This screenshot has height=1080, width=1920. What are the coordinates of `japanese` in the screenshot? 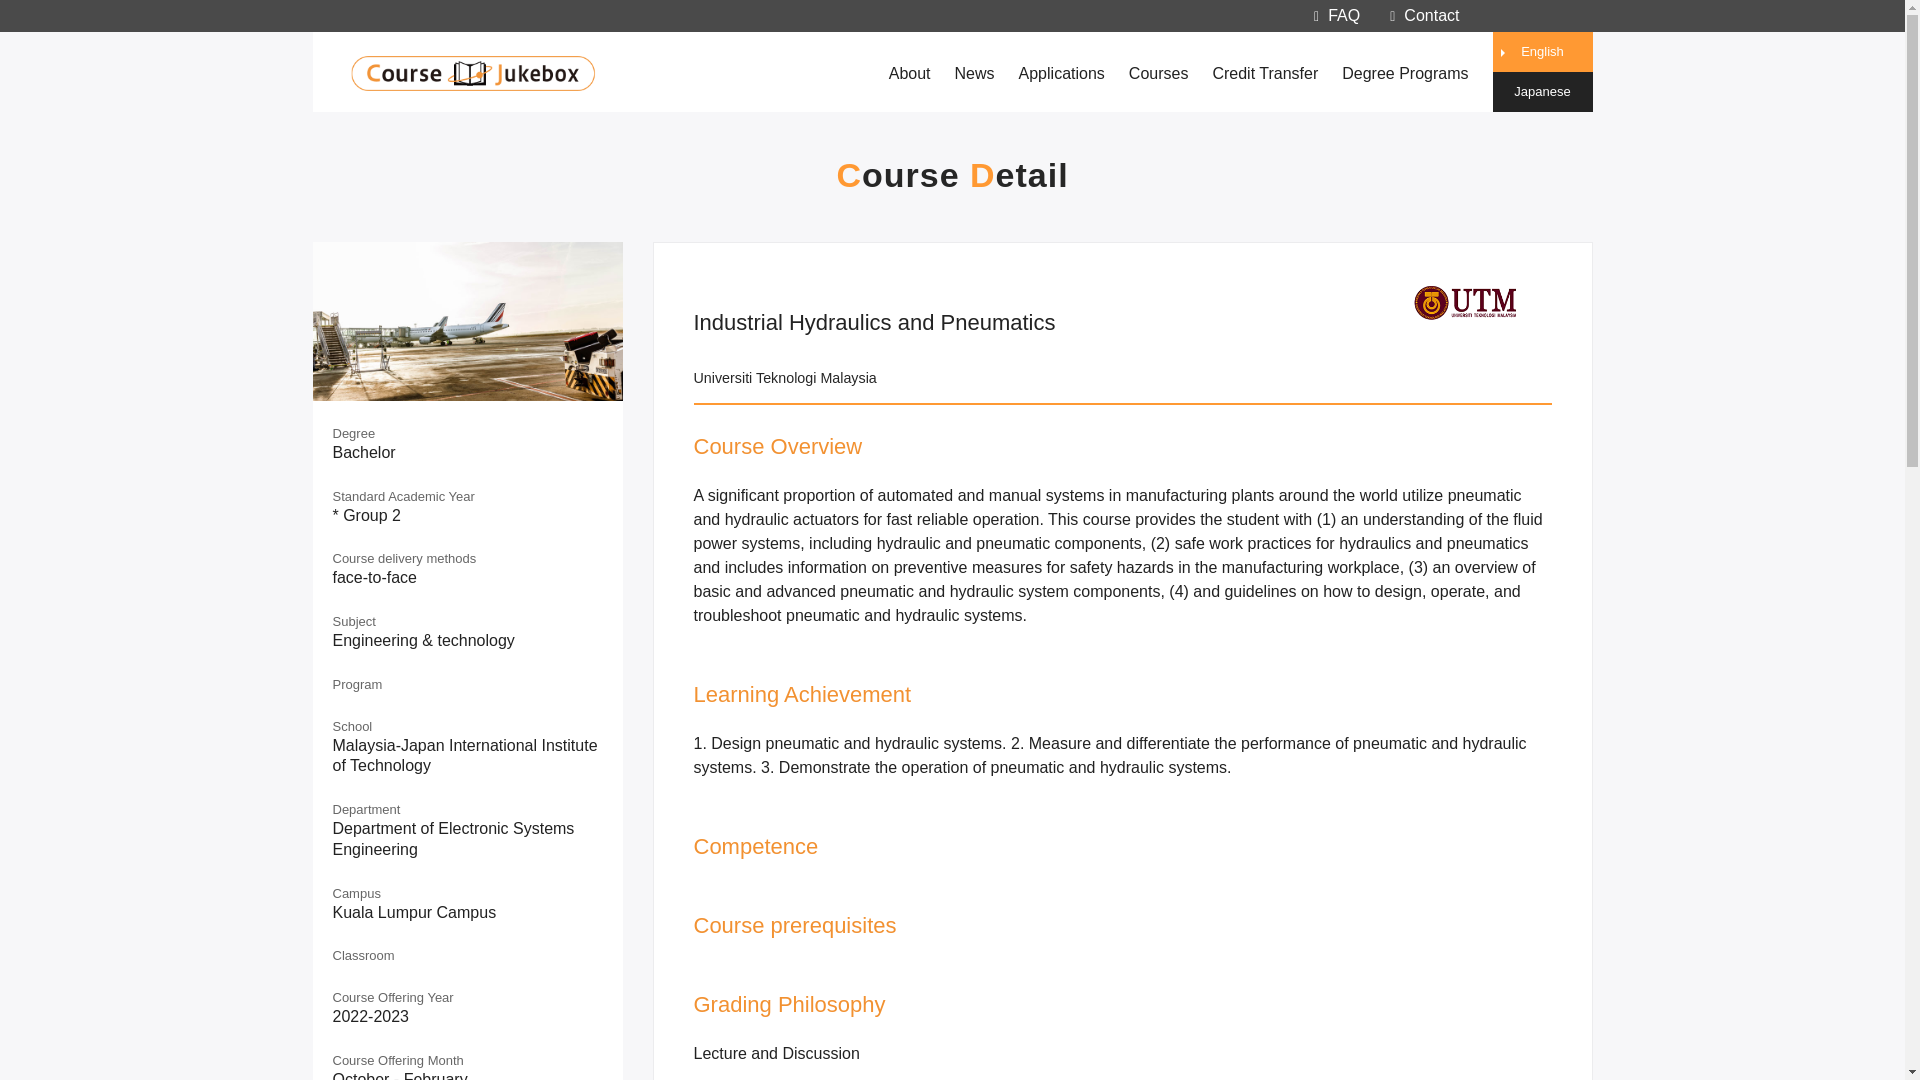 It's located at (1541, 92).